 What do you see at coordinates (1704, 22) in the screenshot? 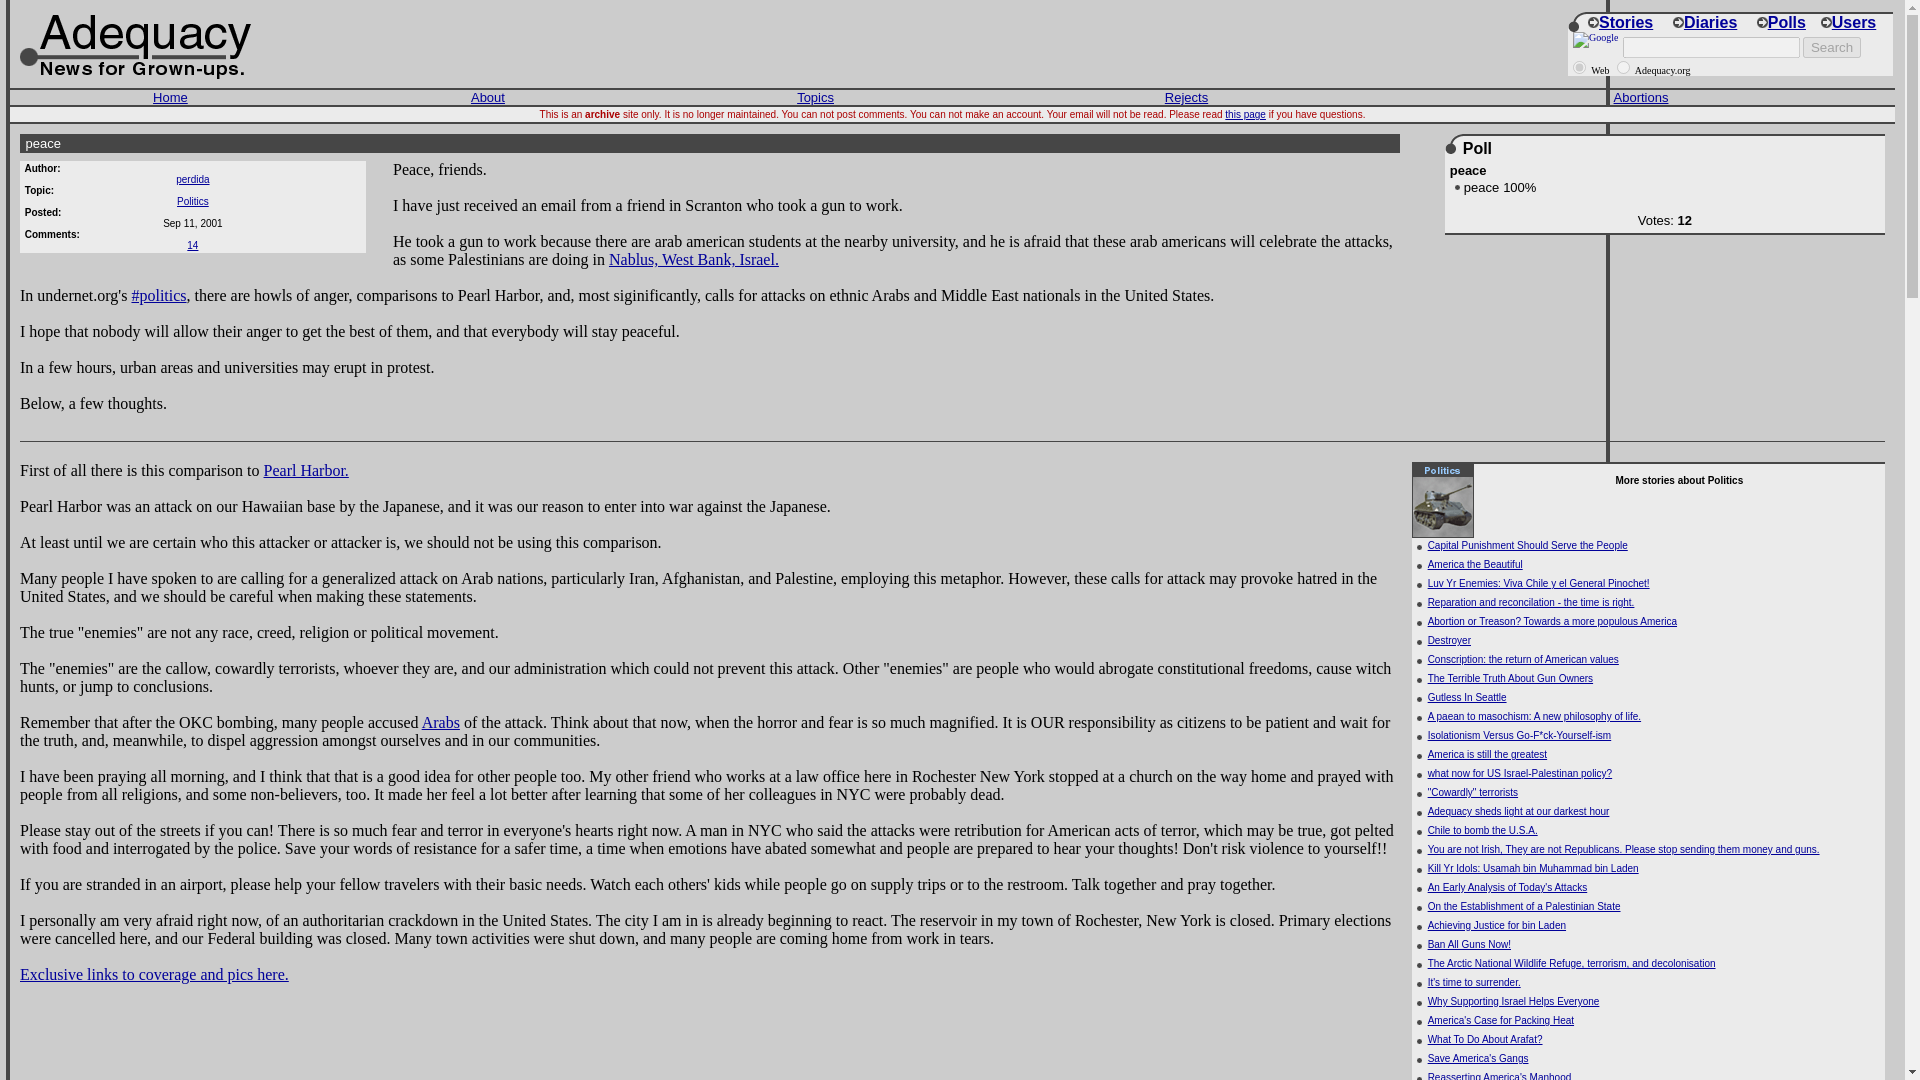
I see `Diaries` at bounding box center [1704, 22].